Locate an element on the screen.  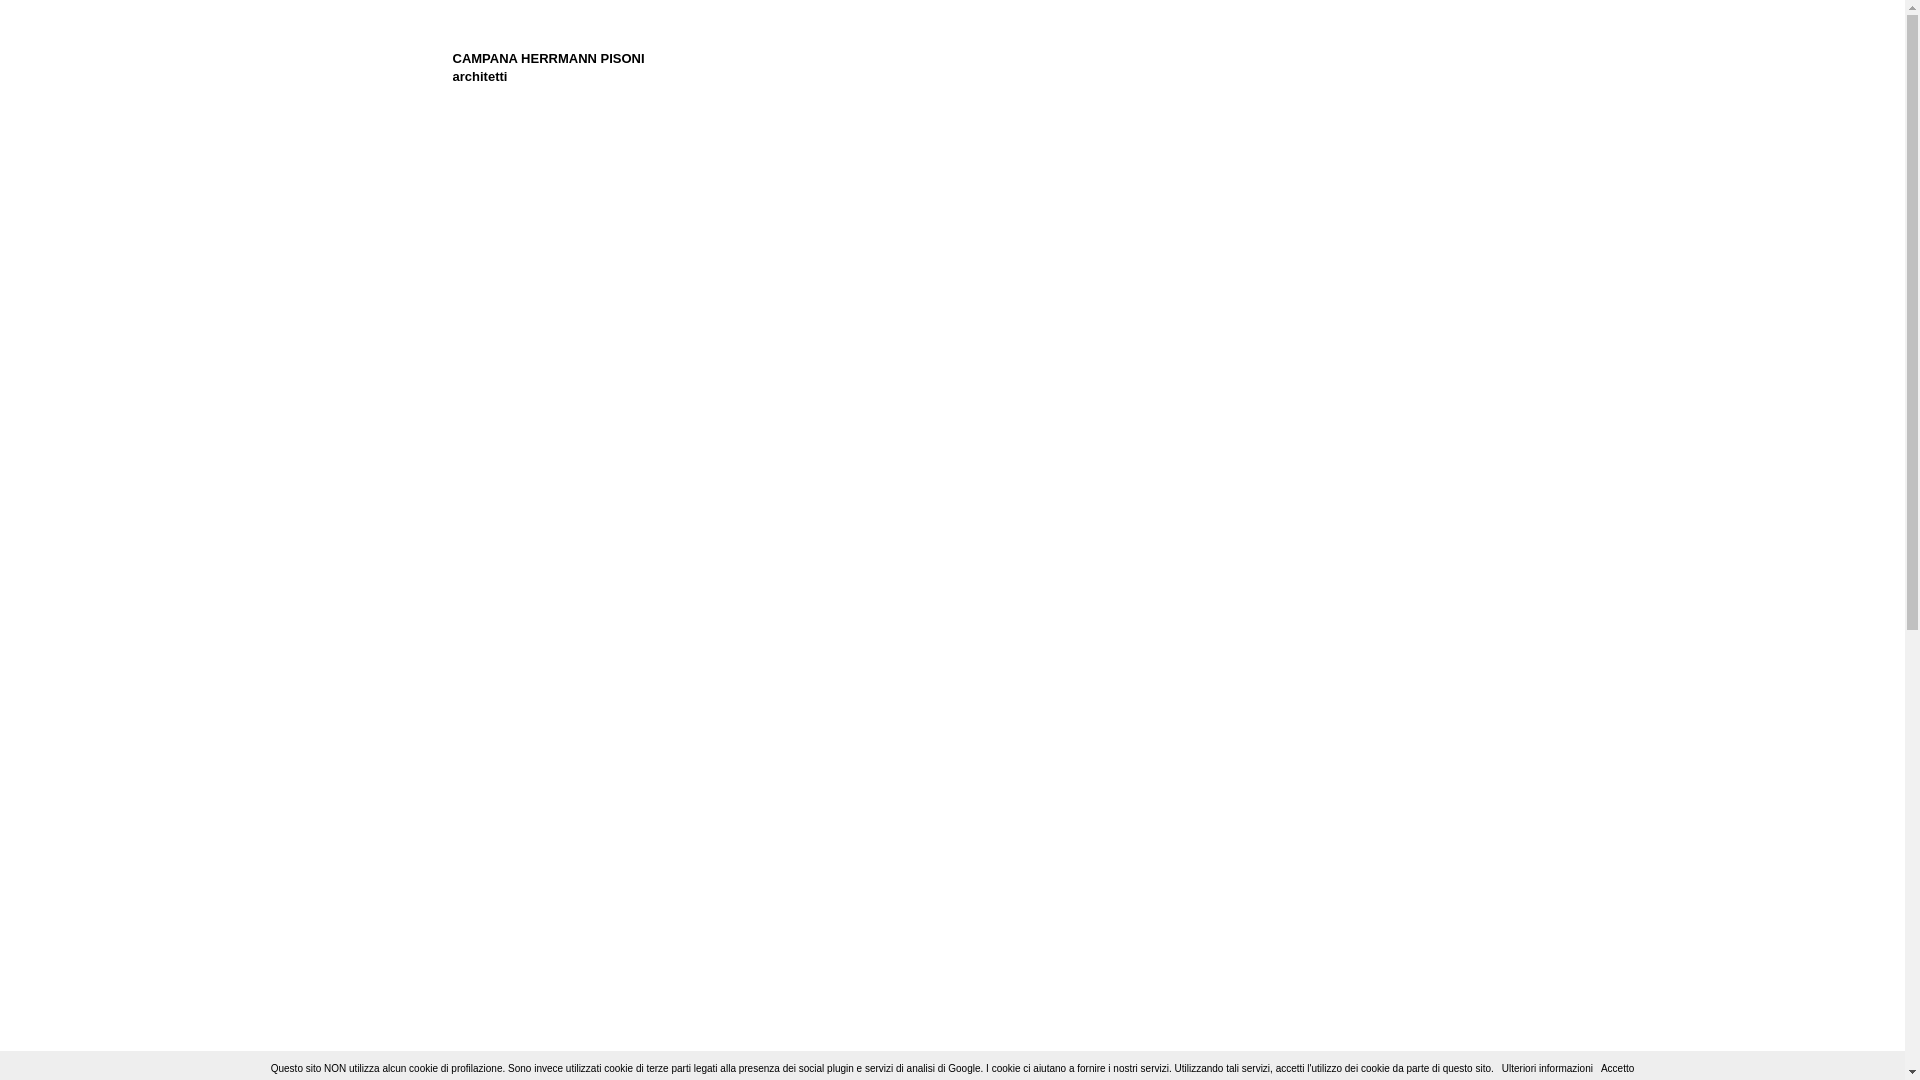
Accetto is located at coordinates (1618, 1068).